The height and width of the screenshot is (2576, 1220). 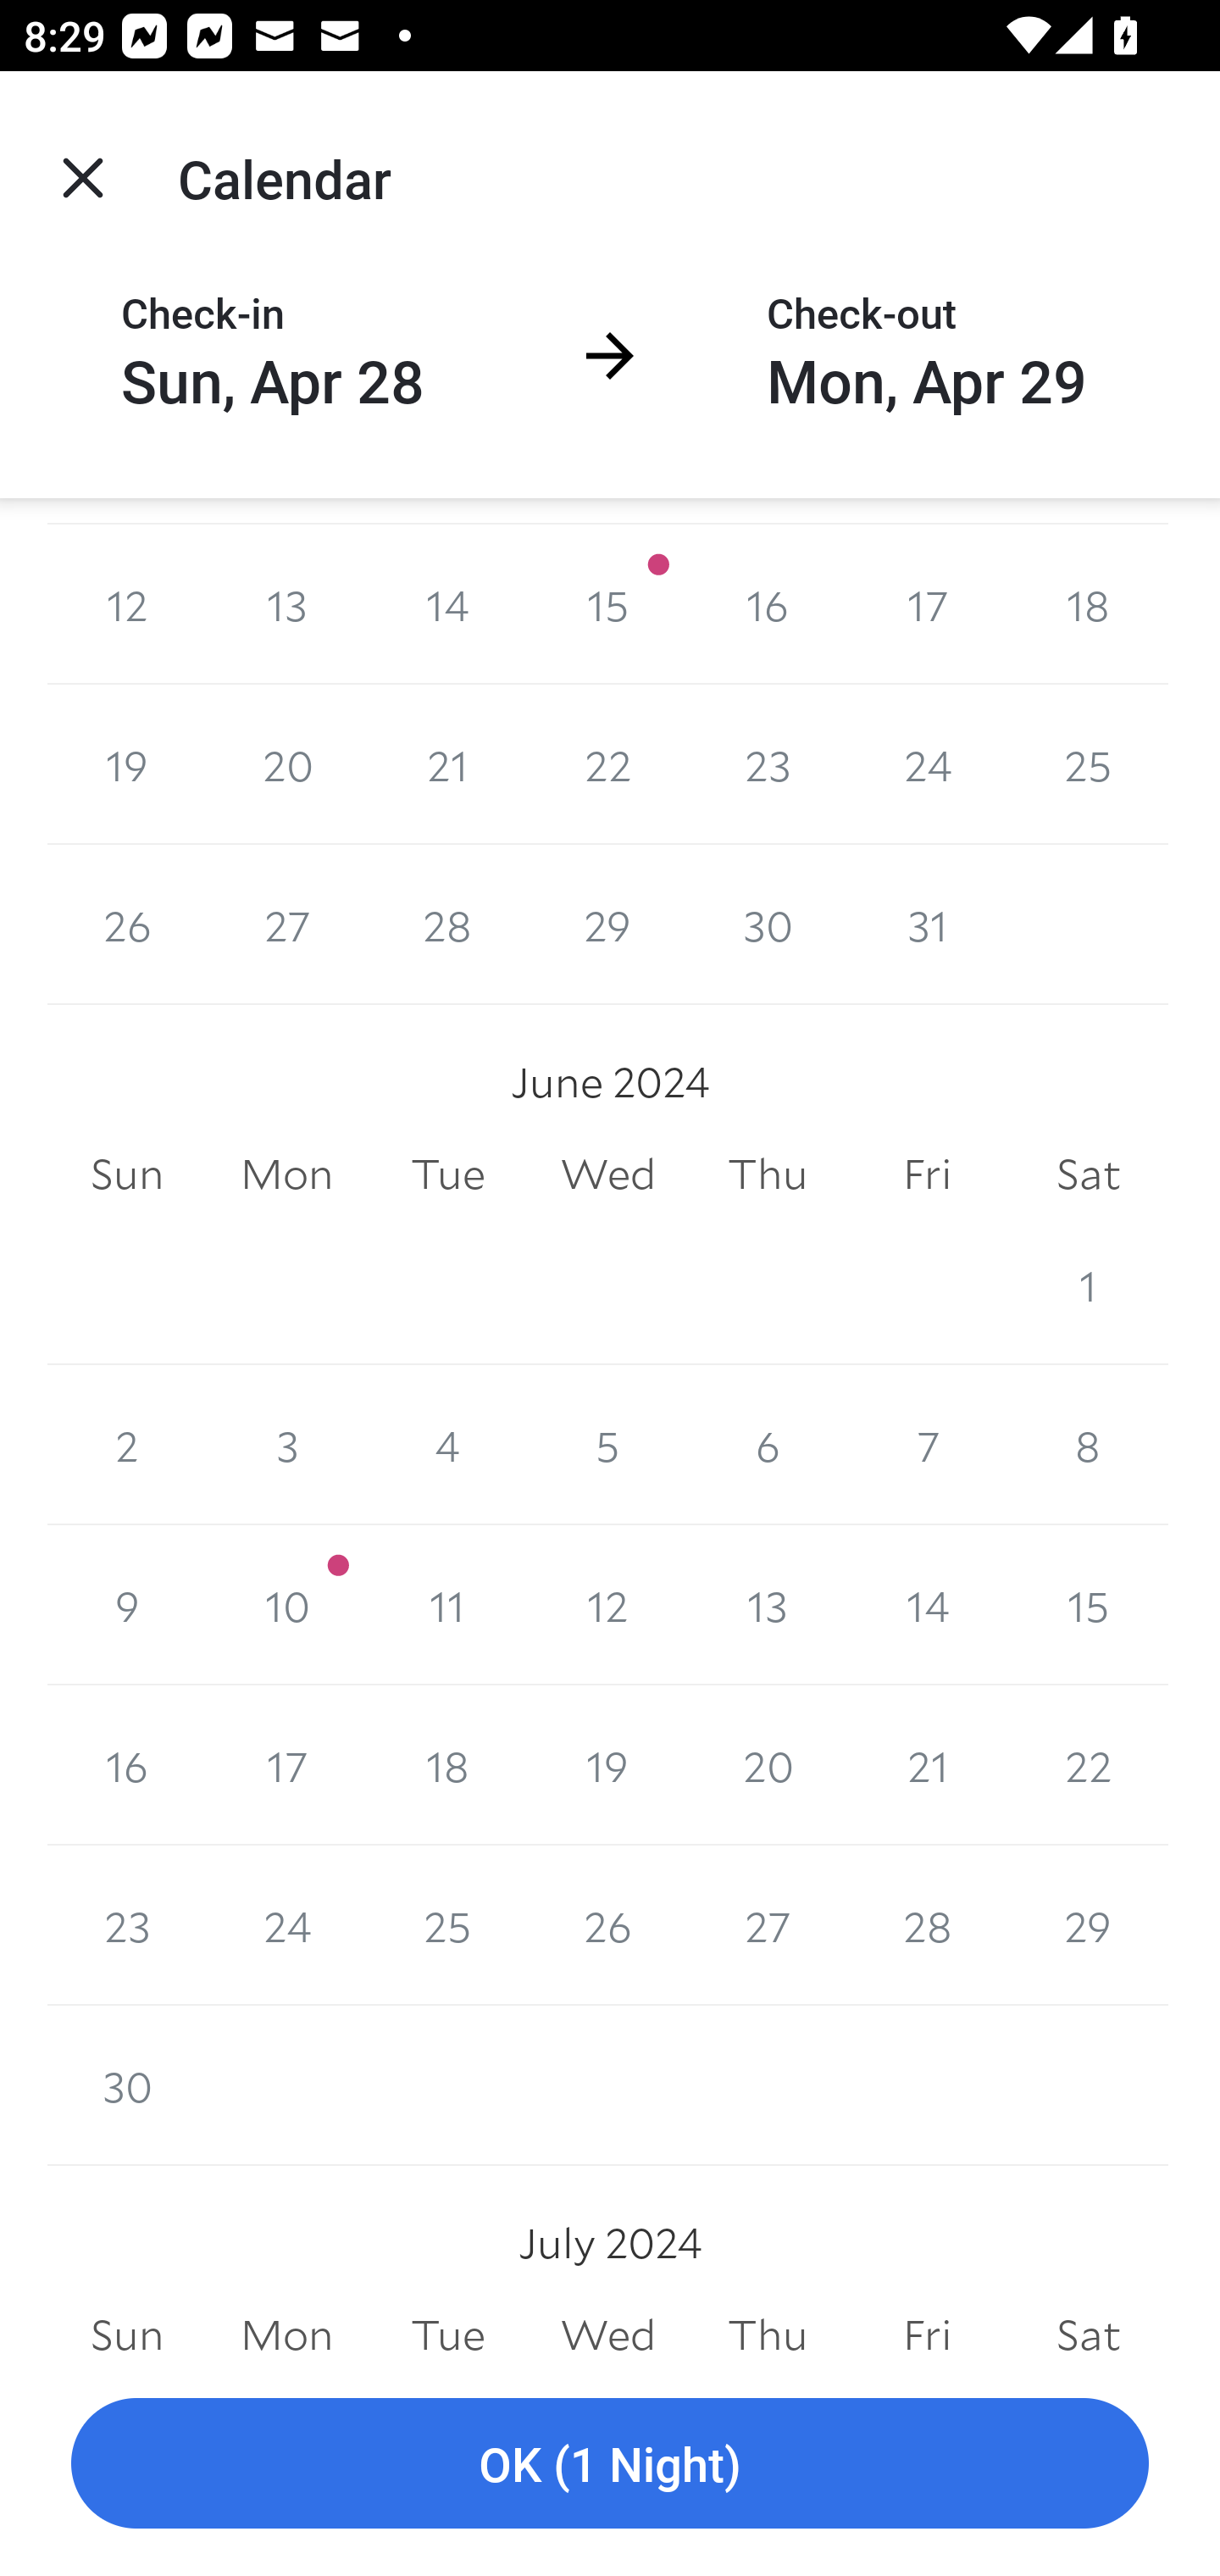 I want to click on 25 25 May 2024, so click(x=1088, y=764).